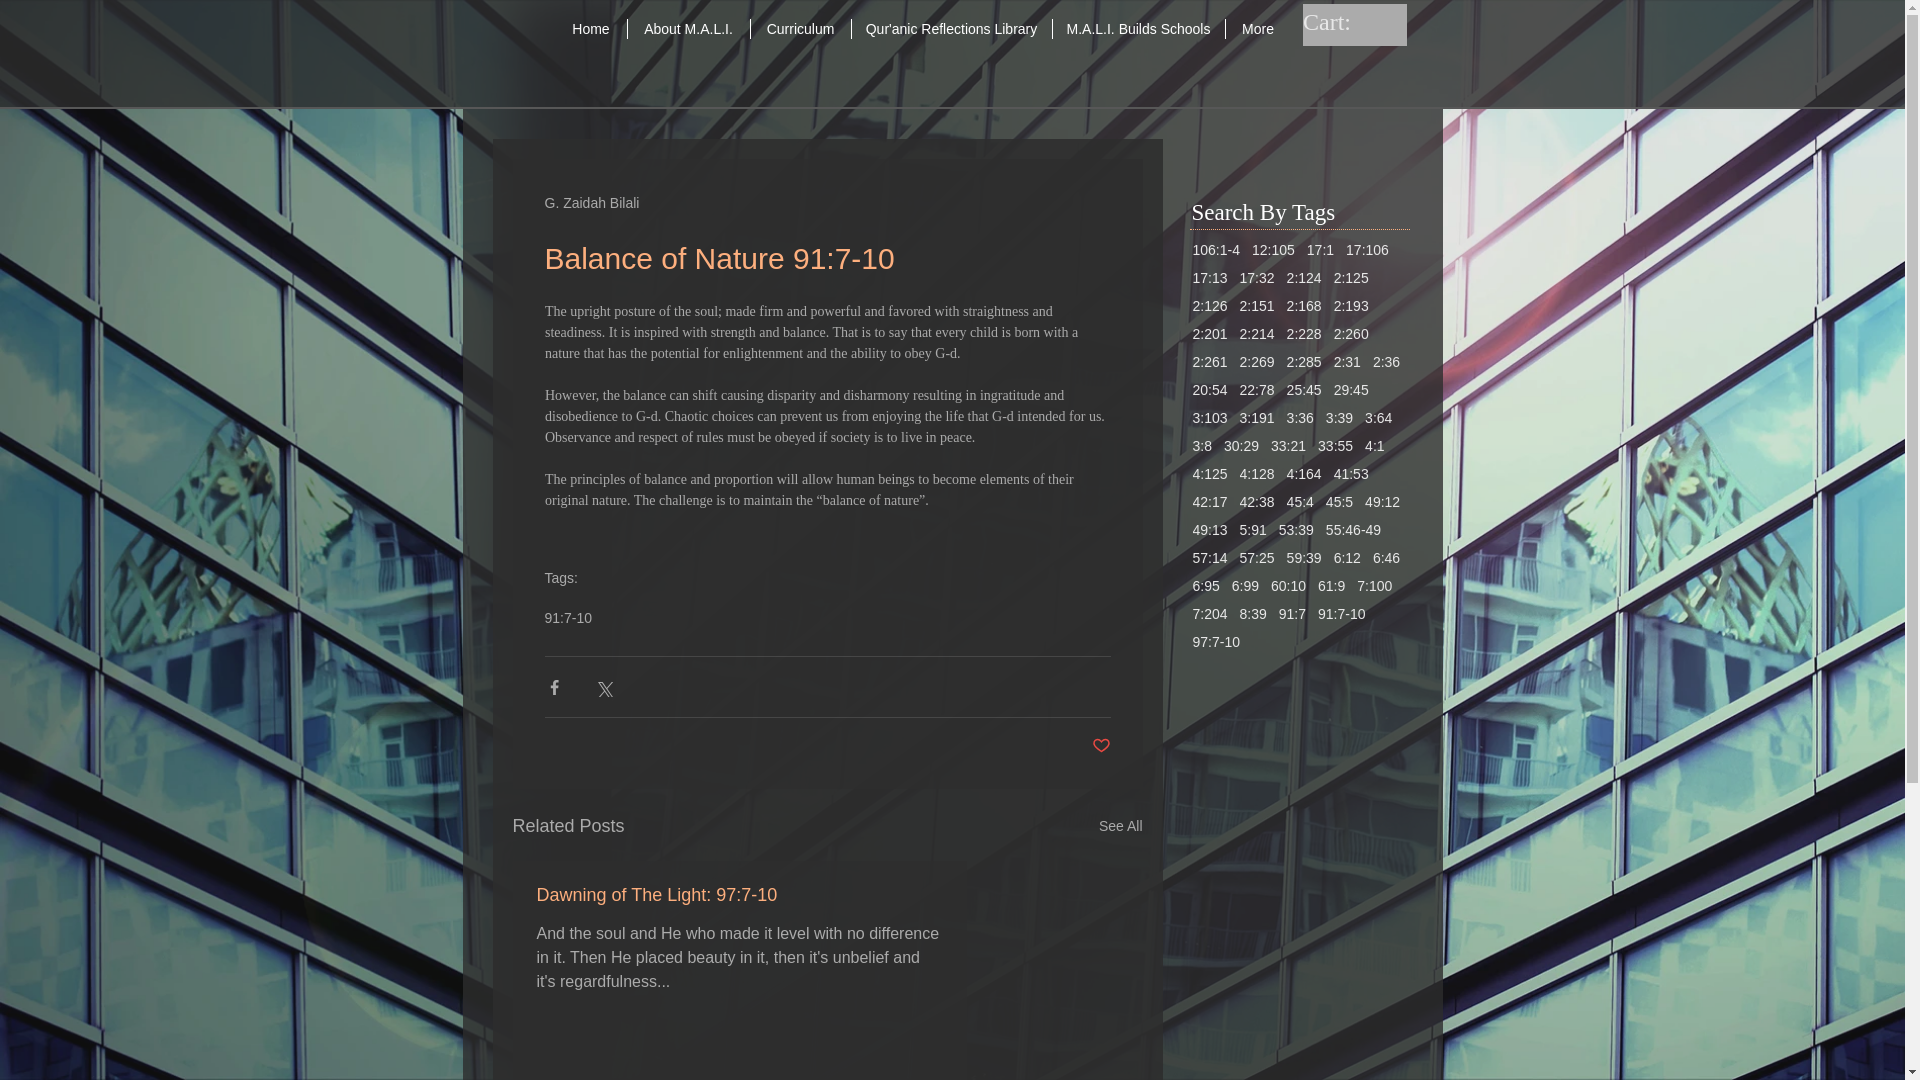 The width and height of the screenshot is (1920, 1080). What do you see at coordinates (1209, 362) in the screenshot?
I see `2:261` at bounding box center [1209, 362].